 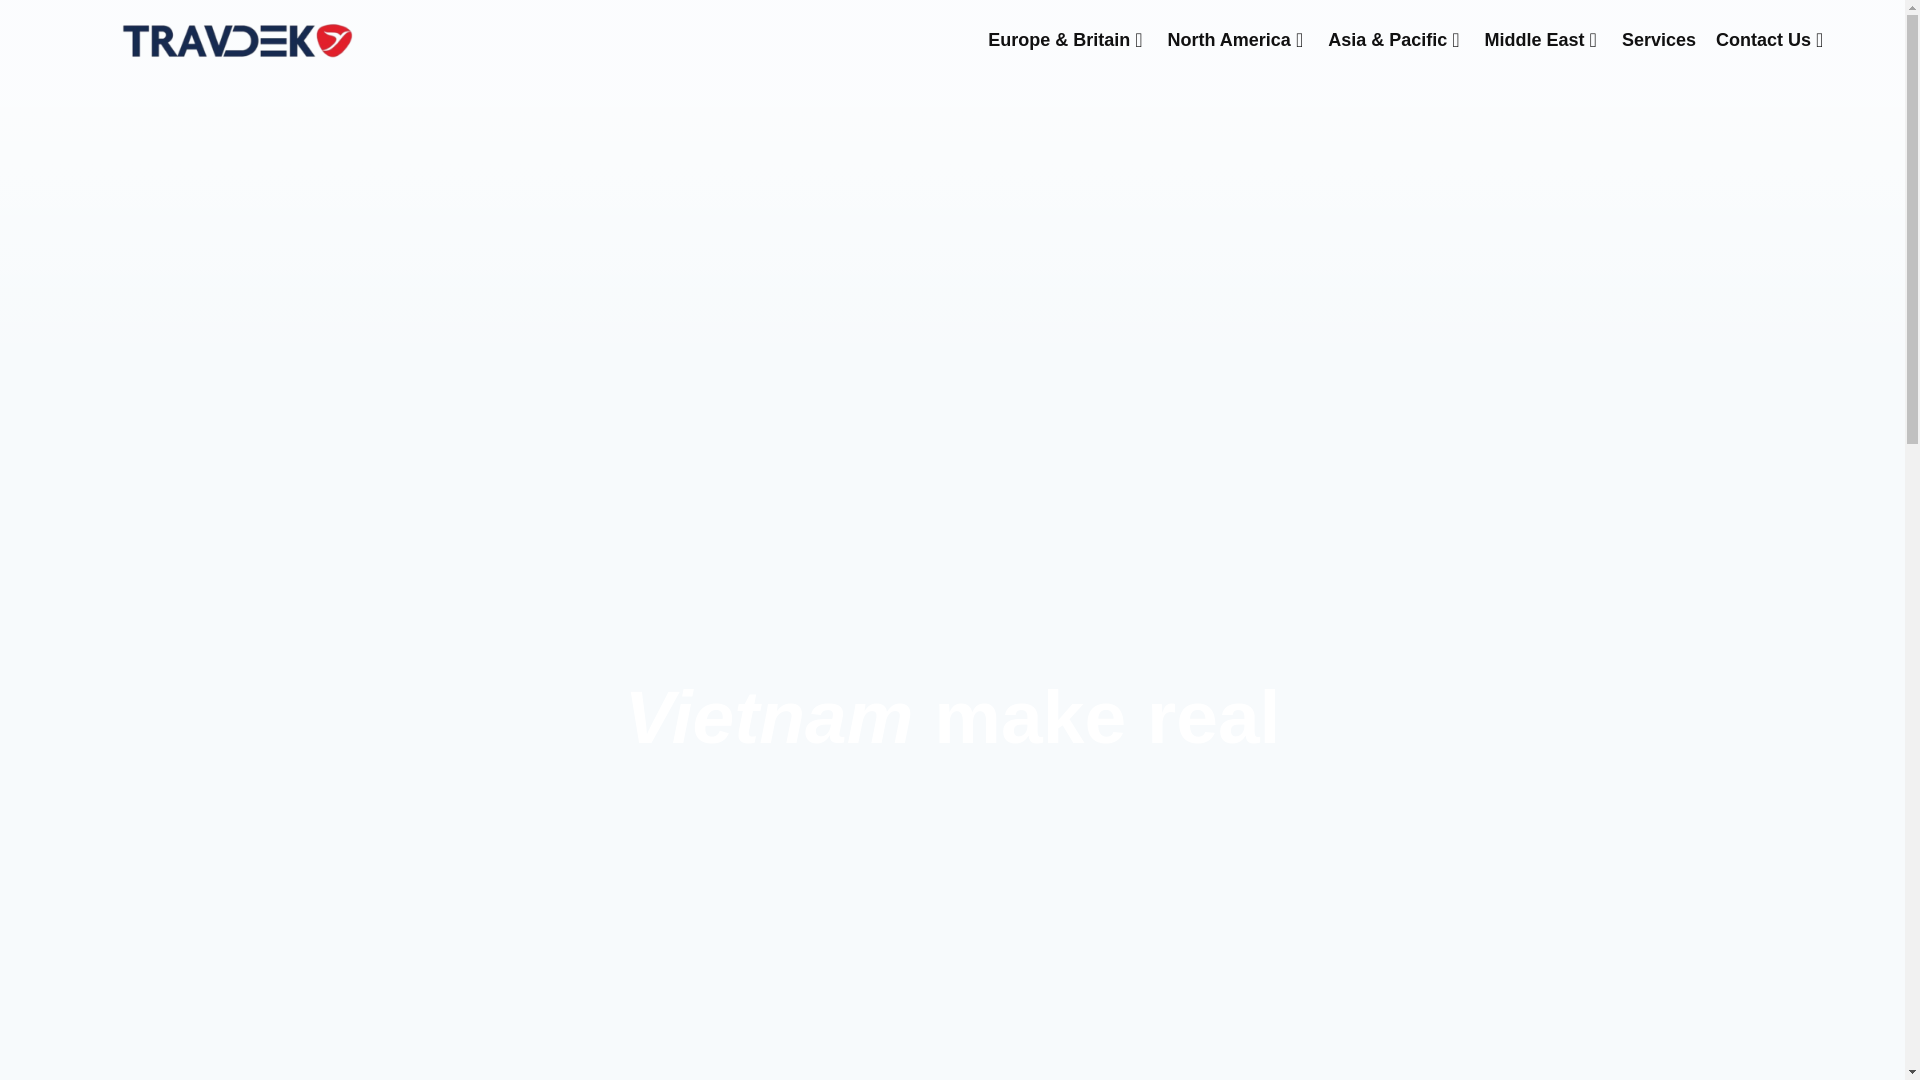 I want to click on North America, so click(x=1238, y=40).